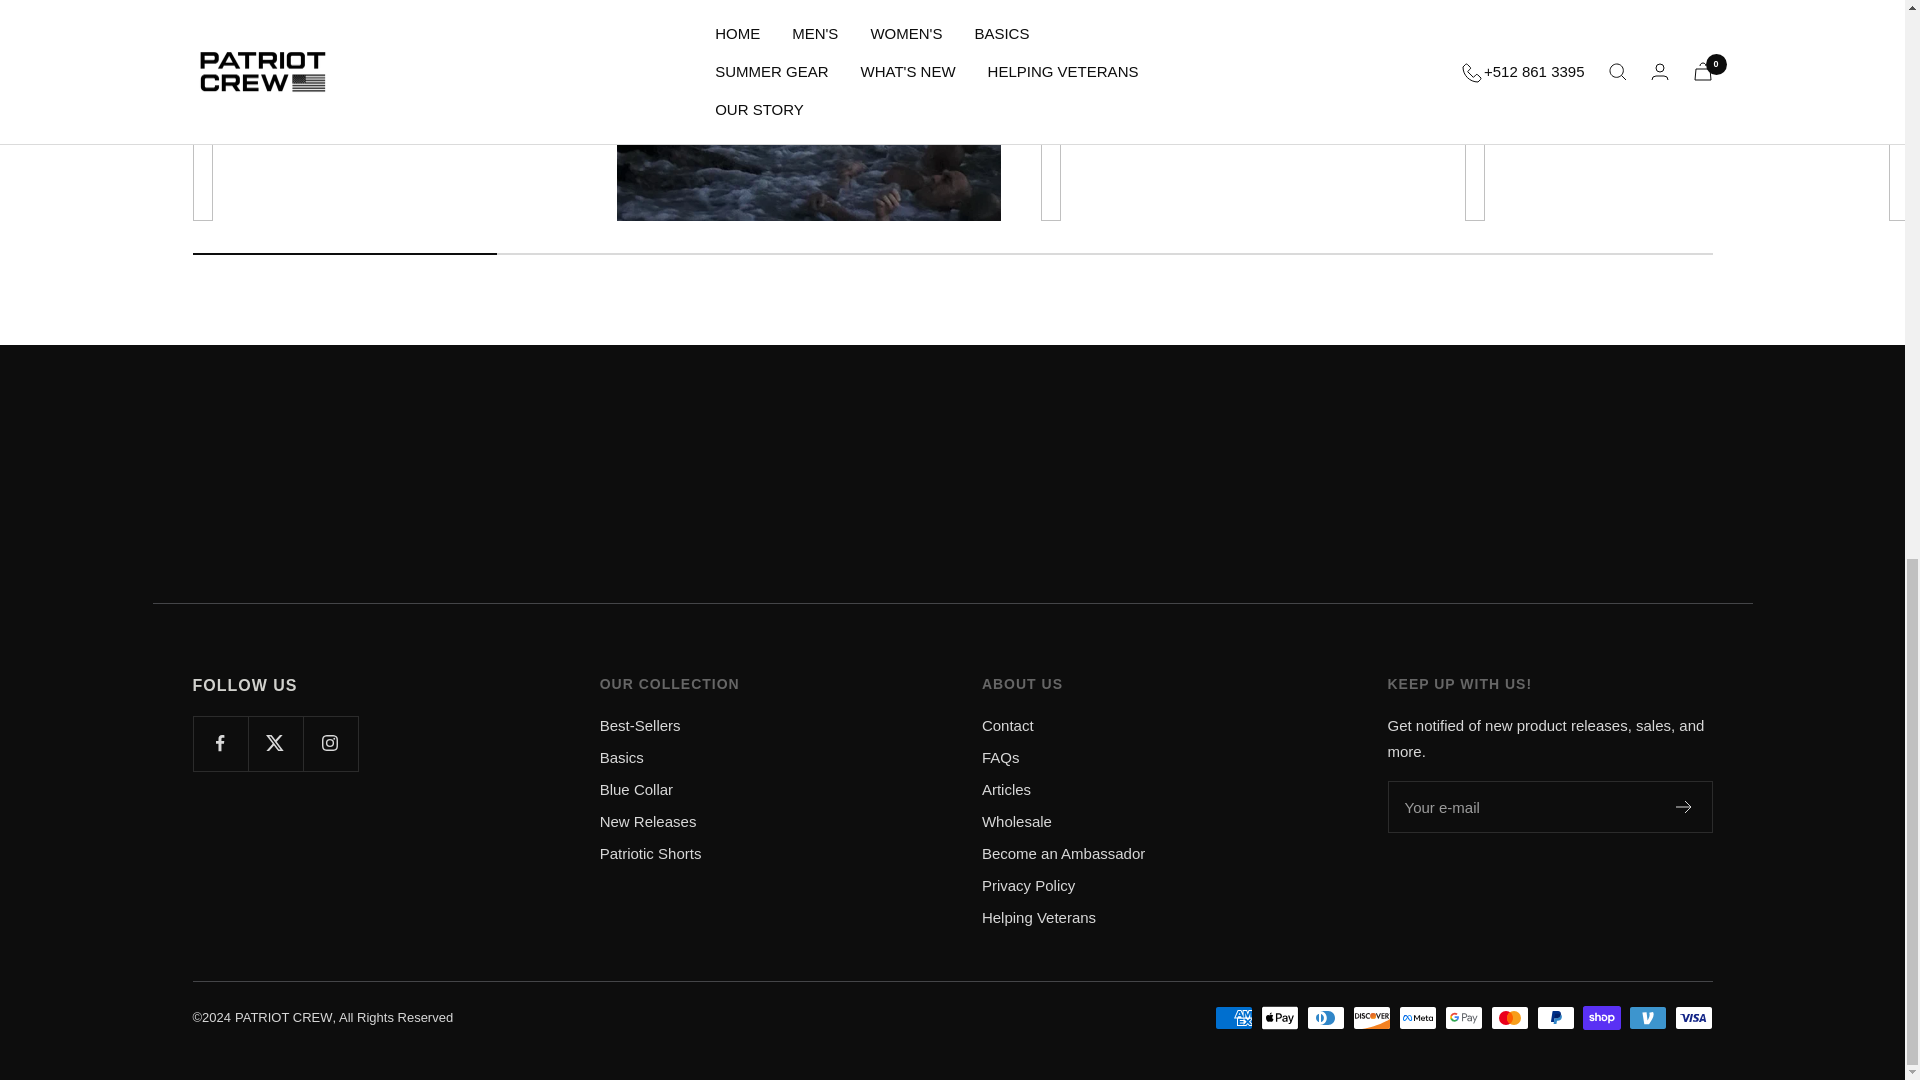  Describe the element at coordinates (650, 854) in the screenshot. I see `Patriotic Shorts` at that location.